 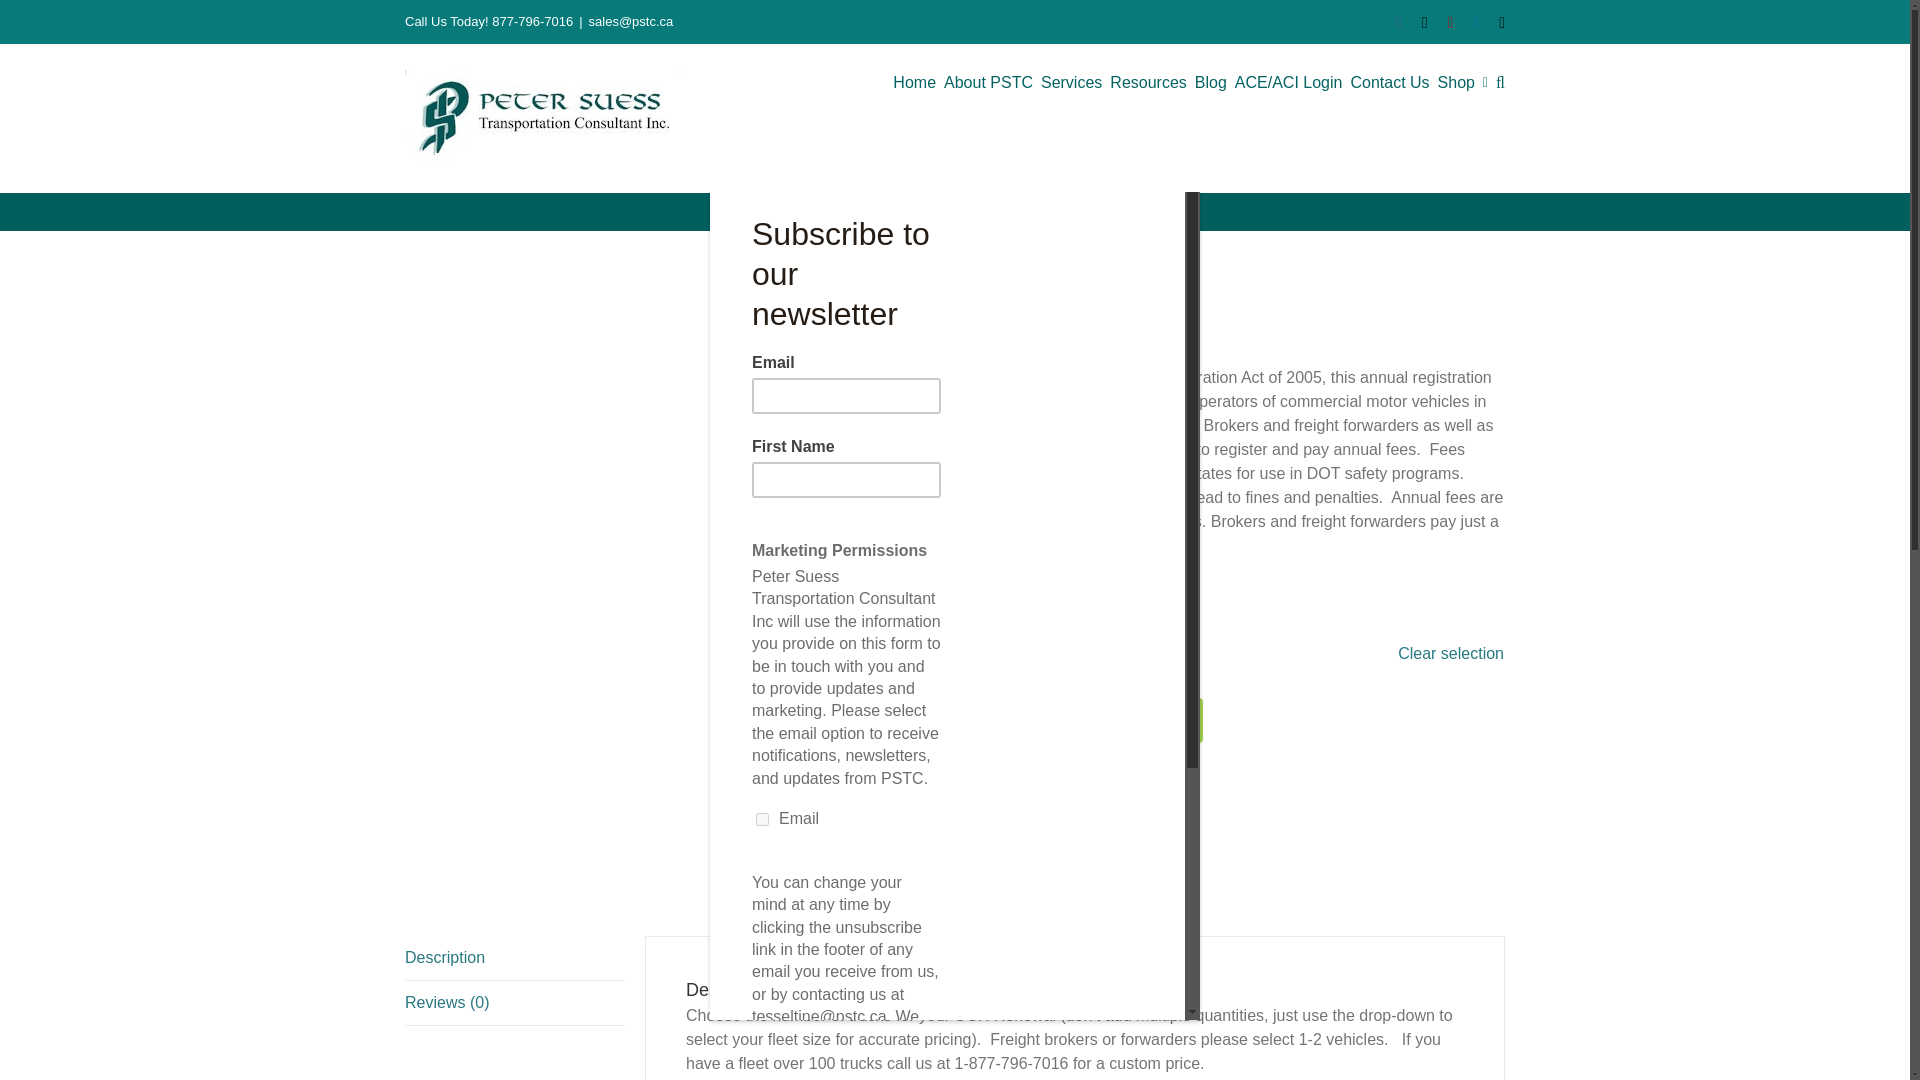 What do you see at coordinates (1388, 82) in the screenshot?
I see `Contact Us` at bounding box center [1388, 82].